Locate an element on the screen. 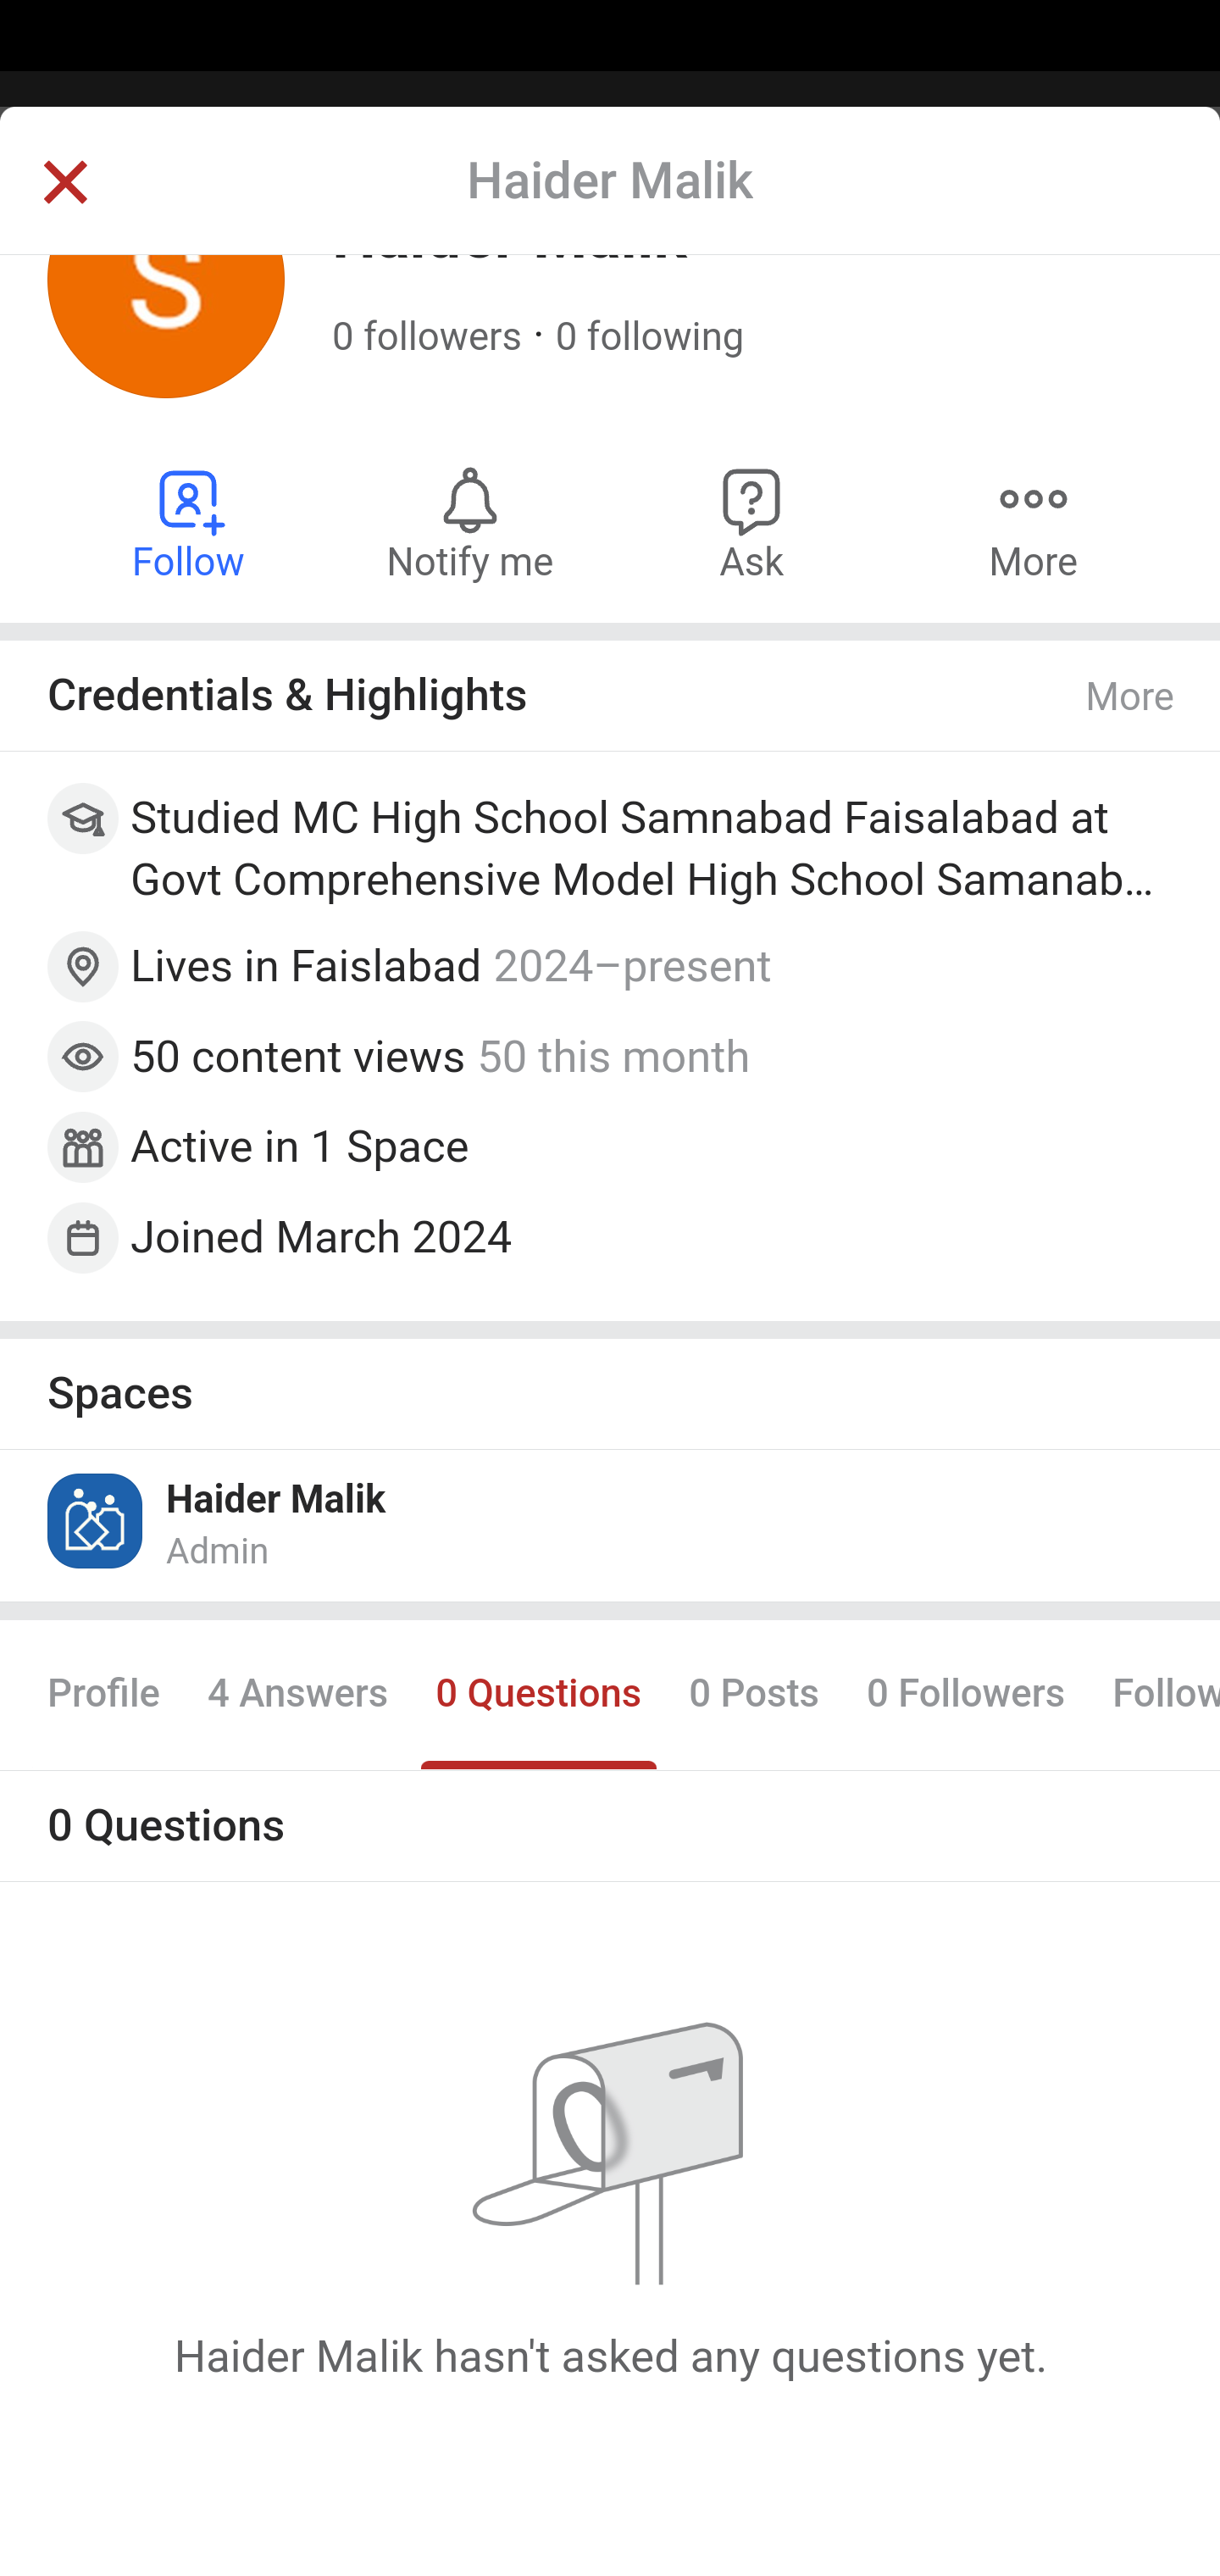  More is located at coordinates (1033, 524).